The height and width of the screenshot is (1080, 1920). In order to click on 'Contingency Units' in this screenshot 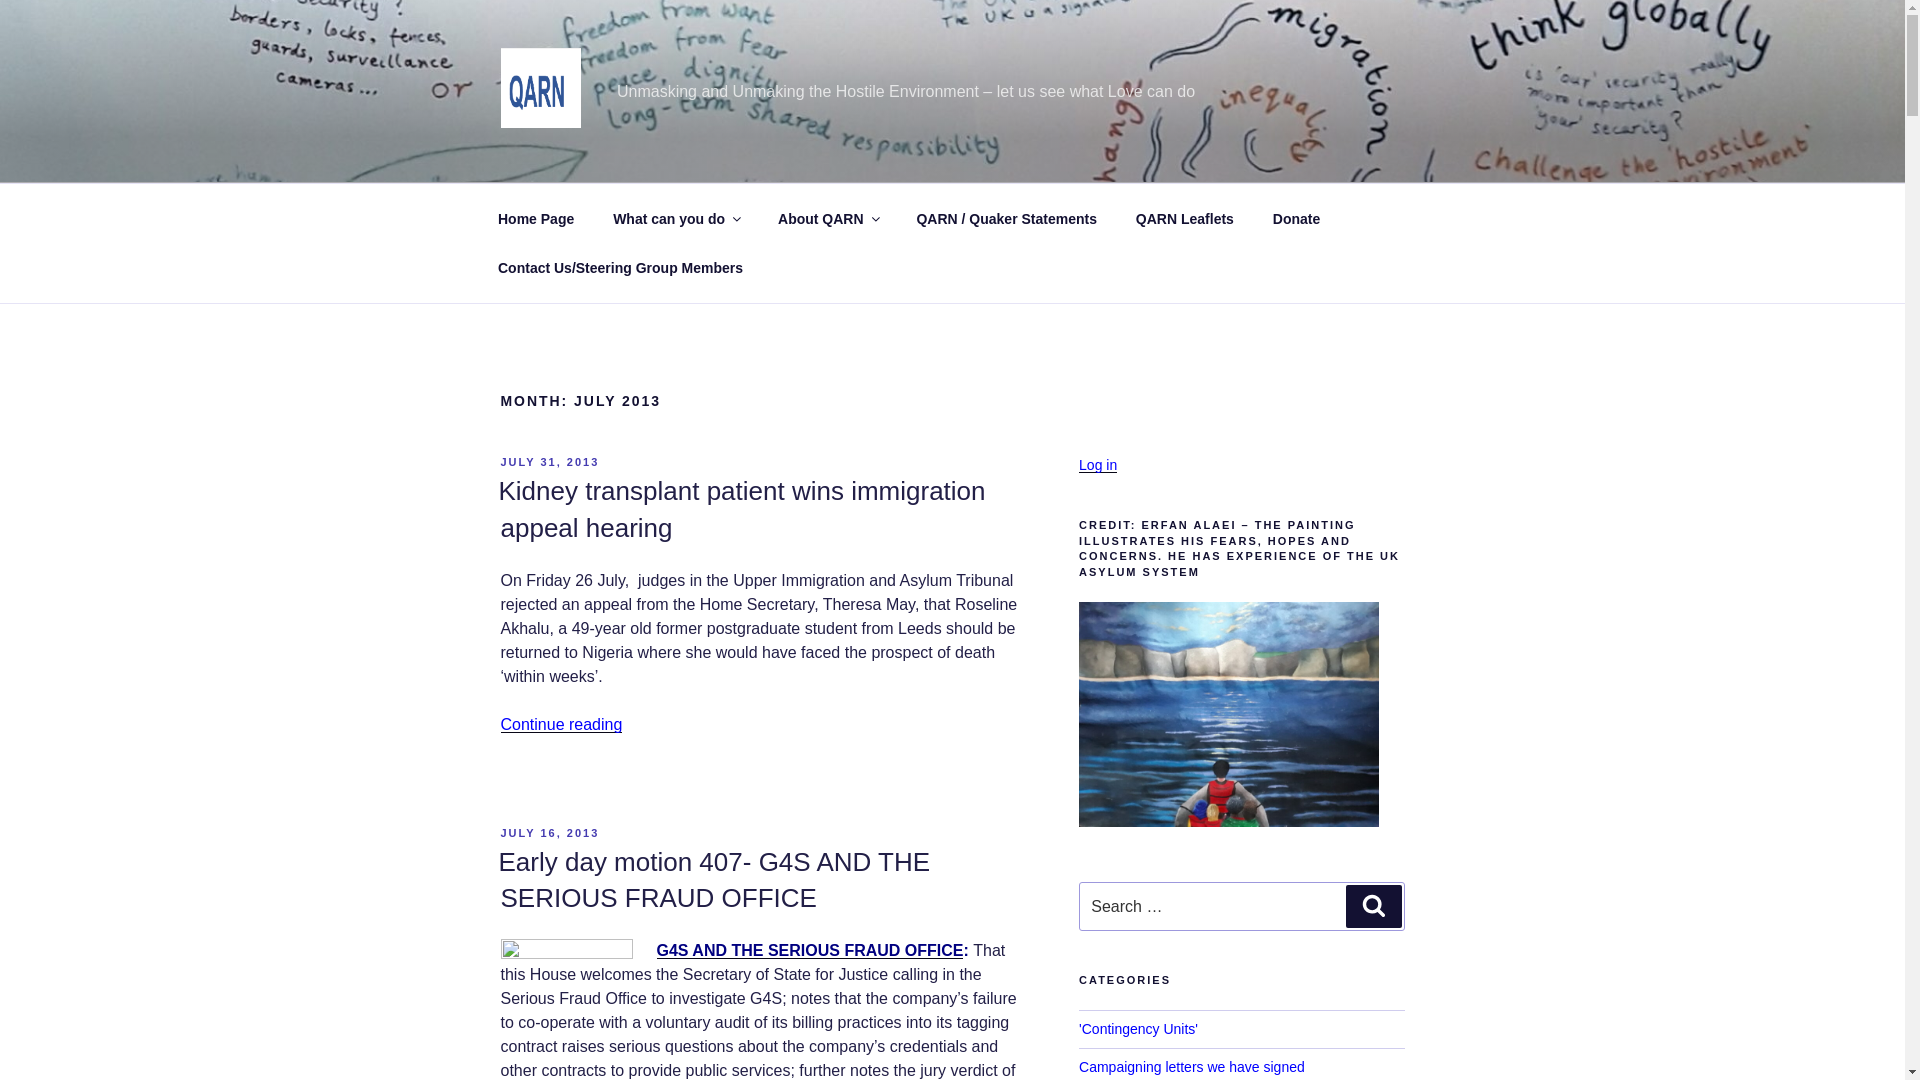, I will do `click(1138, 1028)`.